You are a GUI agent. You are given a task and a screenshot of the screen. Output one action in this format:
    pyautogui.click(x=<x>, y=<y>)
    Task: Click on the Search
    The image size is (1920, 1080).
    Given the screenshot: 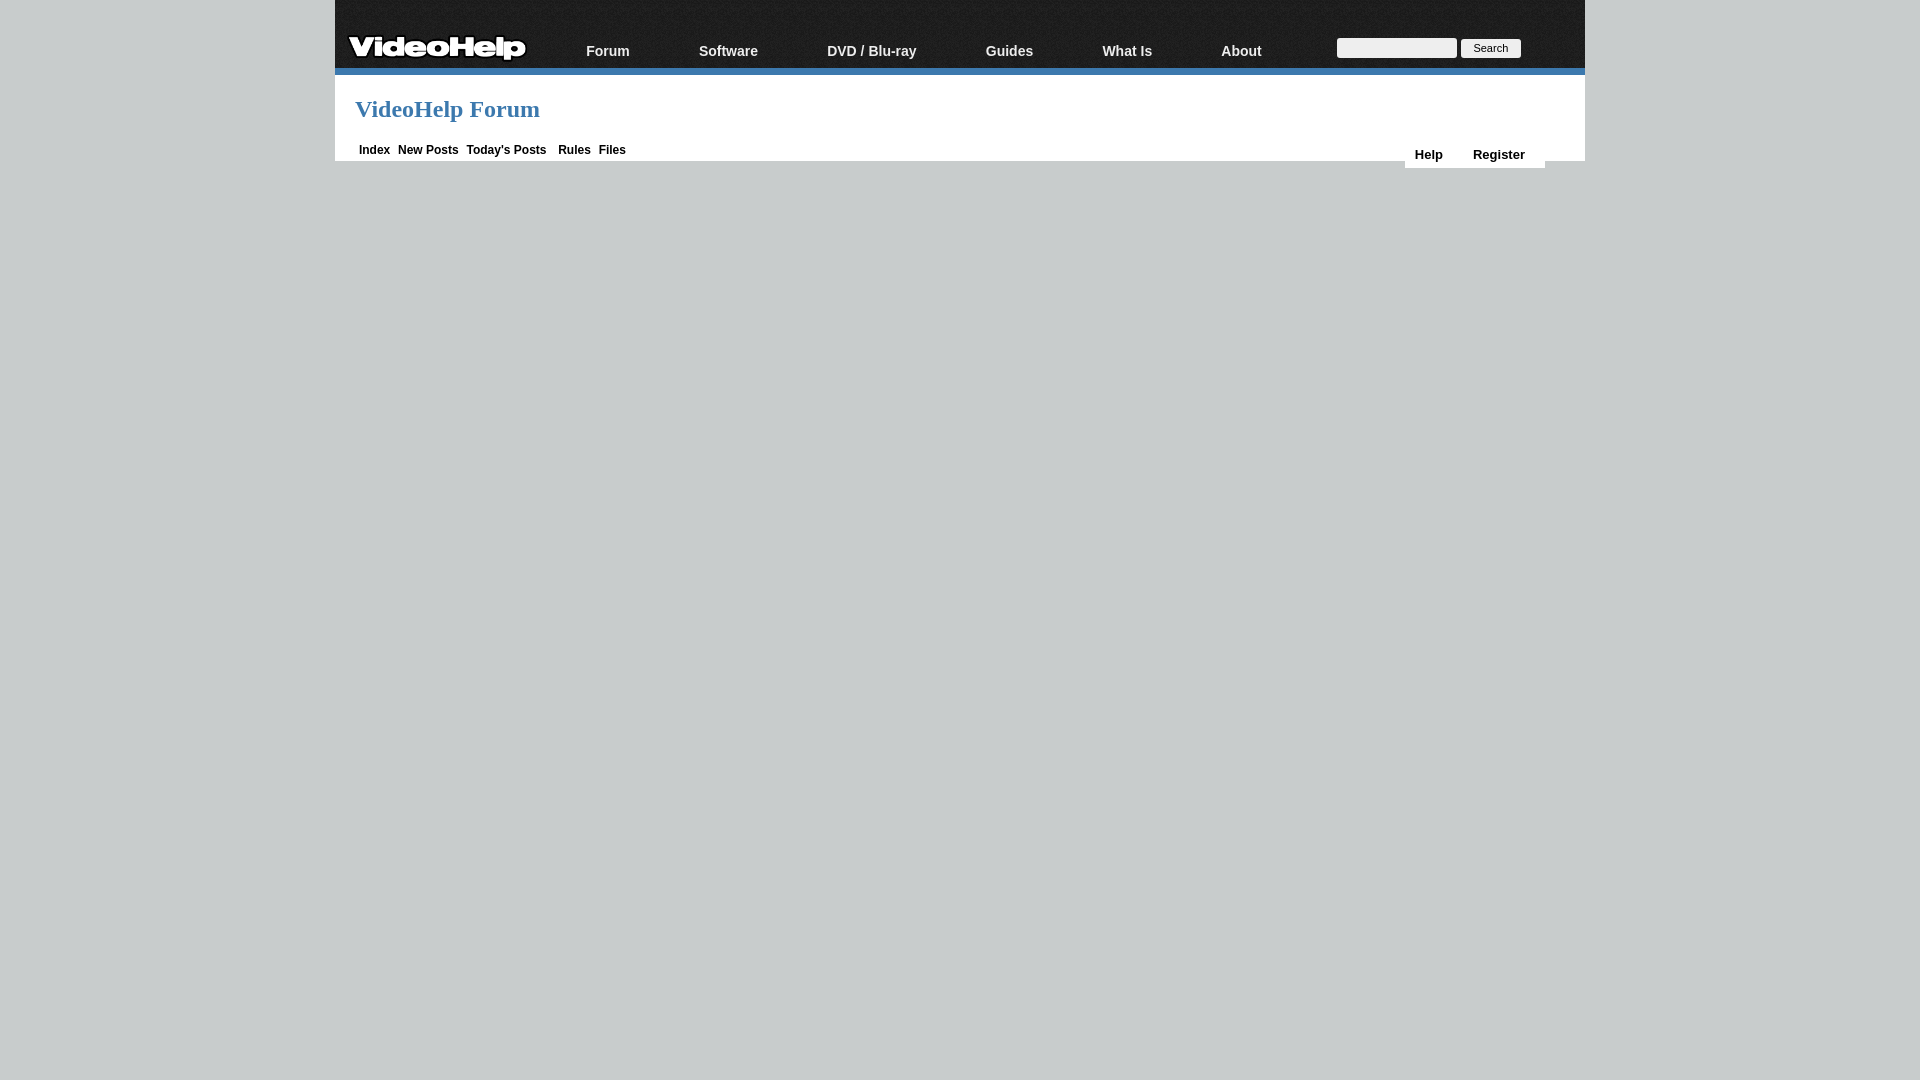 What is the action you would take?
    pyautogui.click(x=1490, y=47)
    